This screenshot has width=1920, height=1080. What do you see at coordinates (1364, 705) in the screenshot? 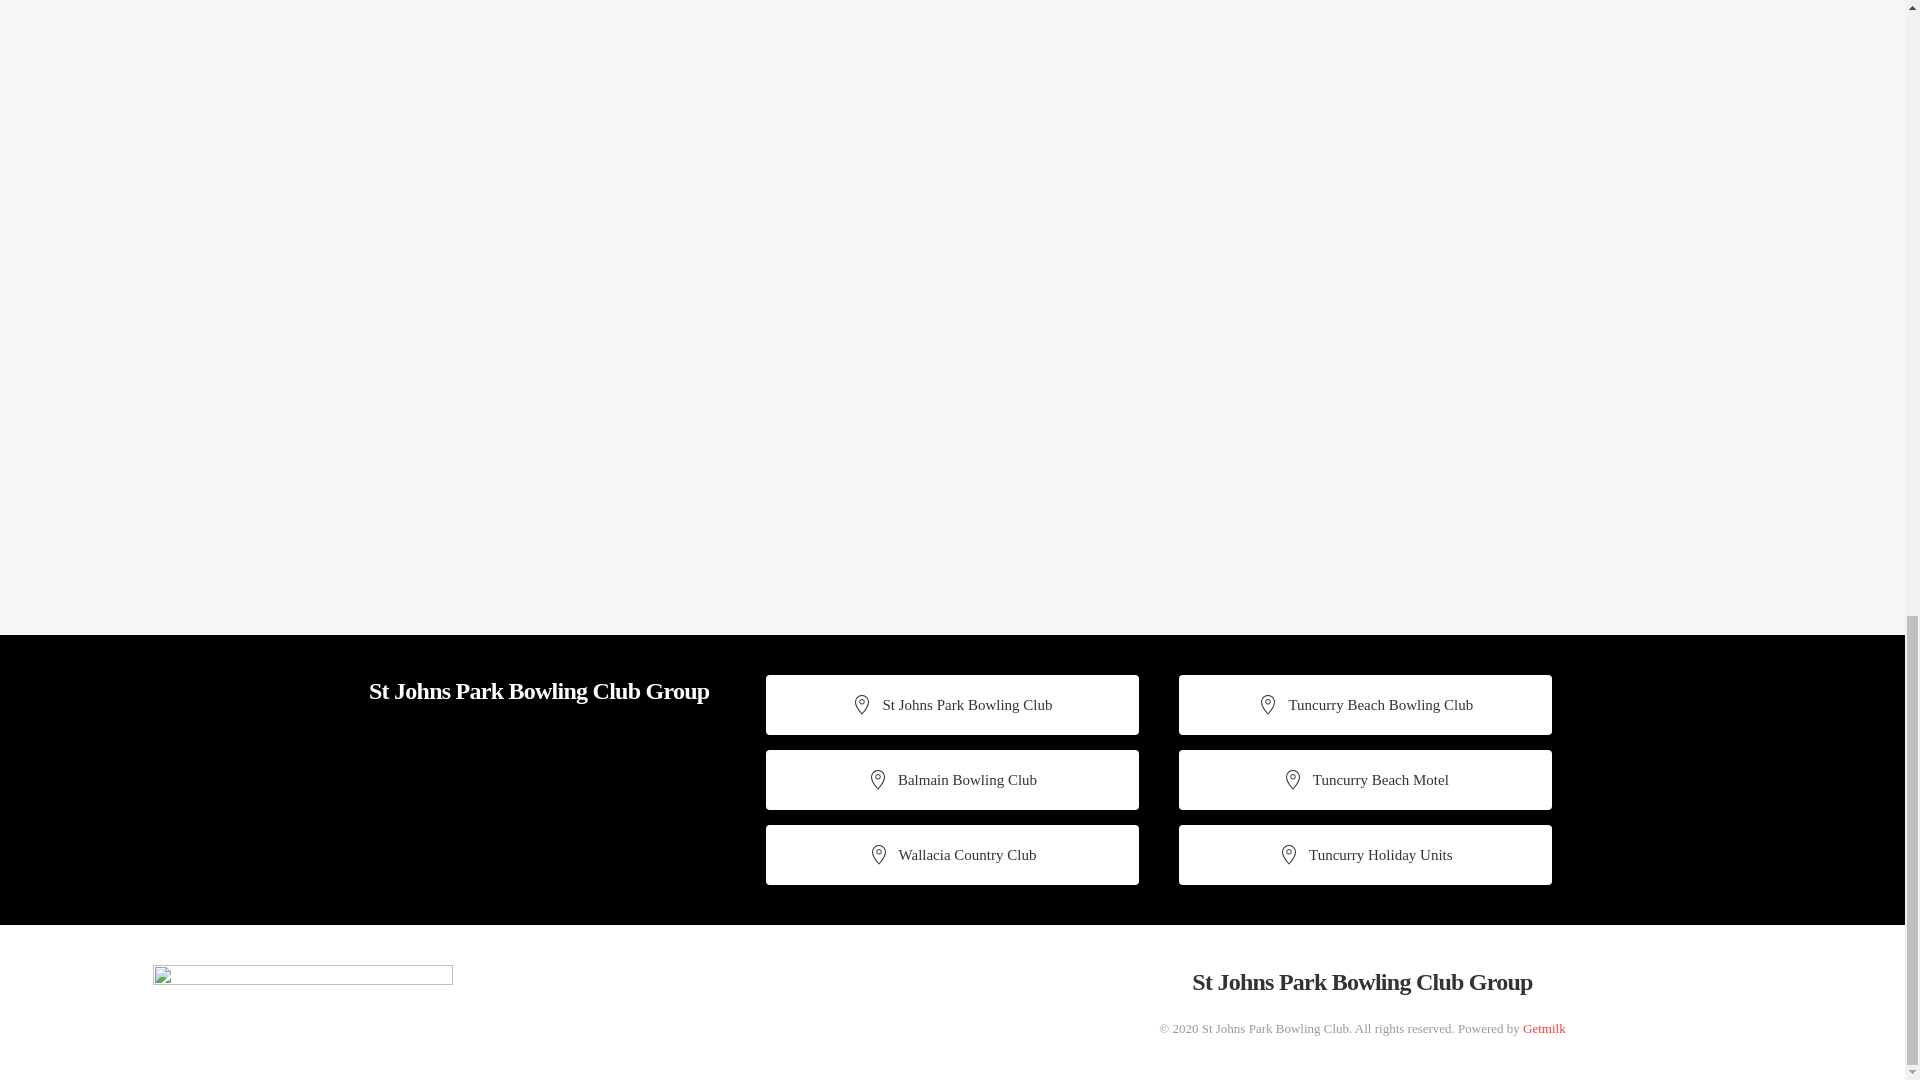
I see `Tuncurry Beach Bowling Club` at bounding box center [1364, 705].